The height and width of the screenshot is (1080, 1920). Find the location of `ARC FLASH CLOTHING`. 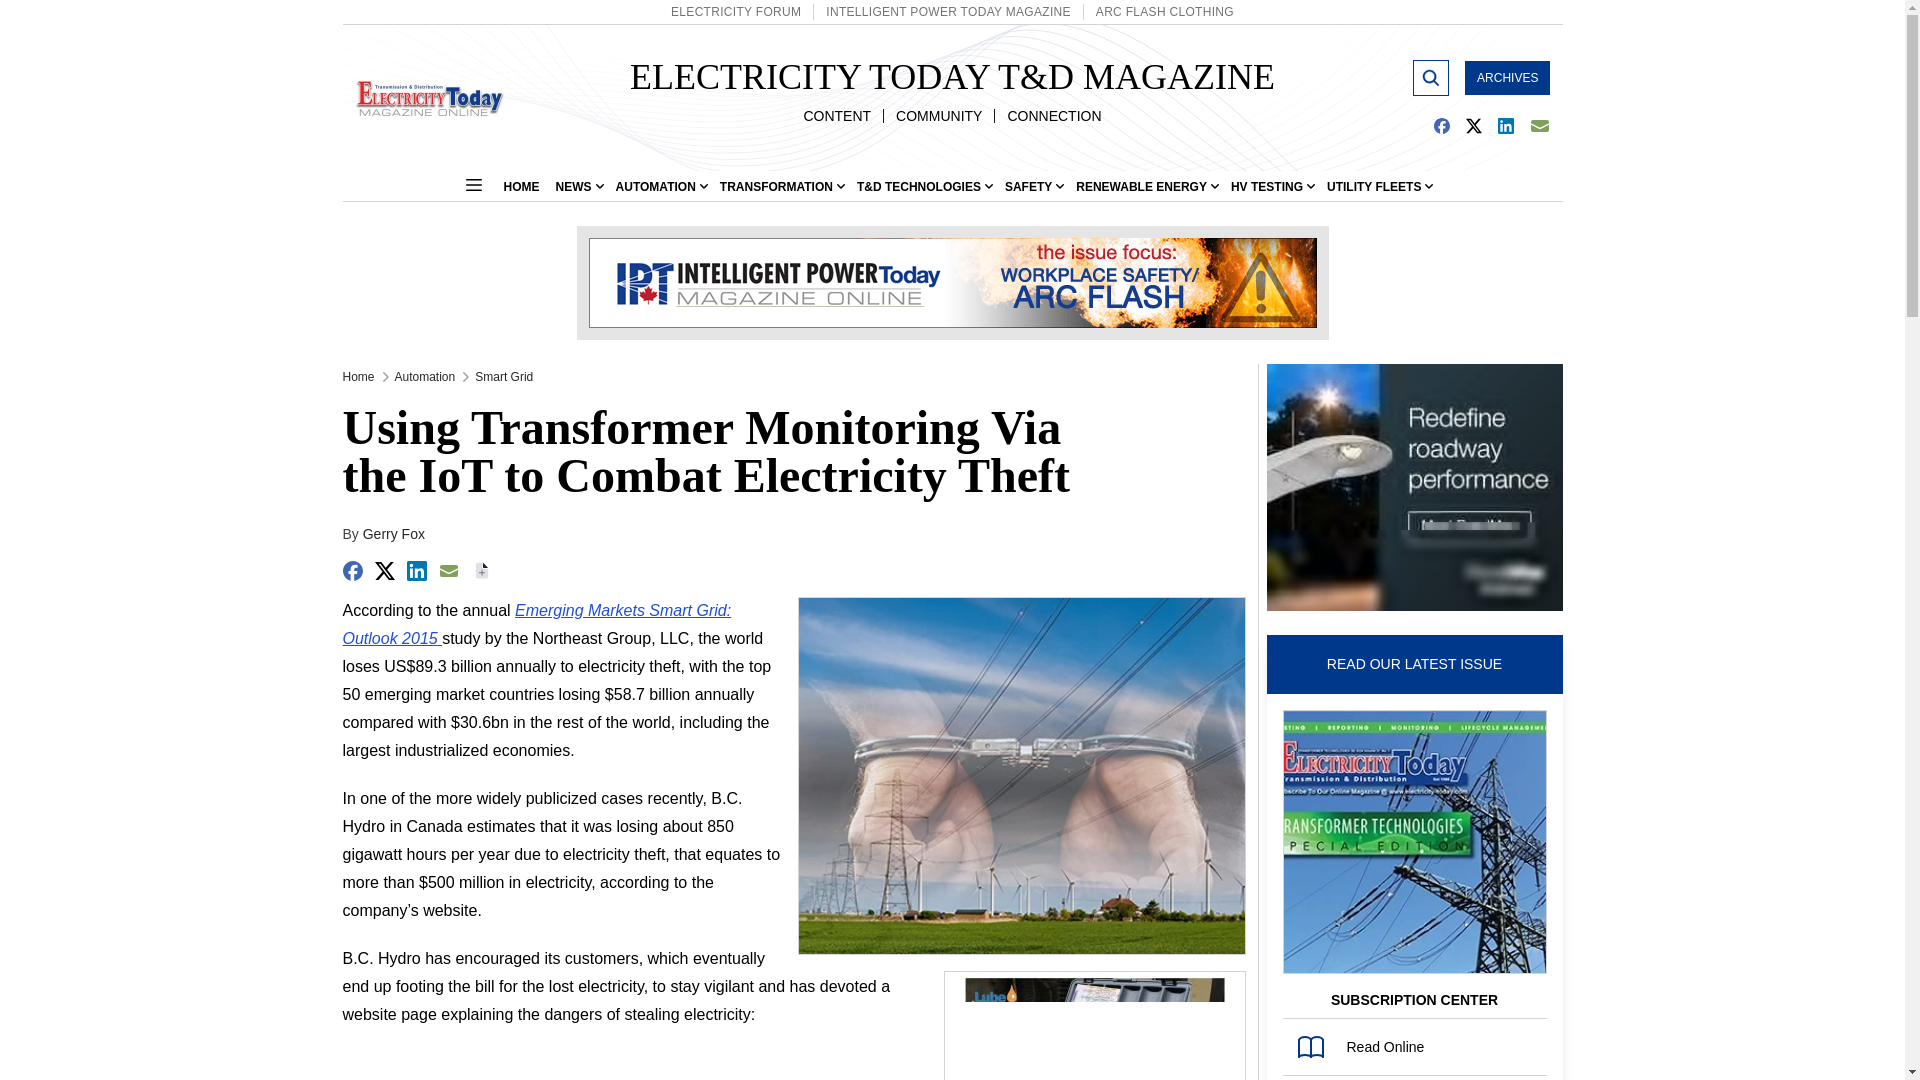

ARC FLASH CLOTHING is located at coordinates (1164, 12).